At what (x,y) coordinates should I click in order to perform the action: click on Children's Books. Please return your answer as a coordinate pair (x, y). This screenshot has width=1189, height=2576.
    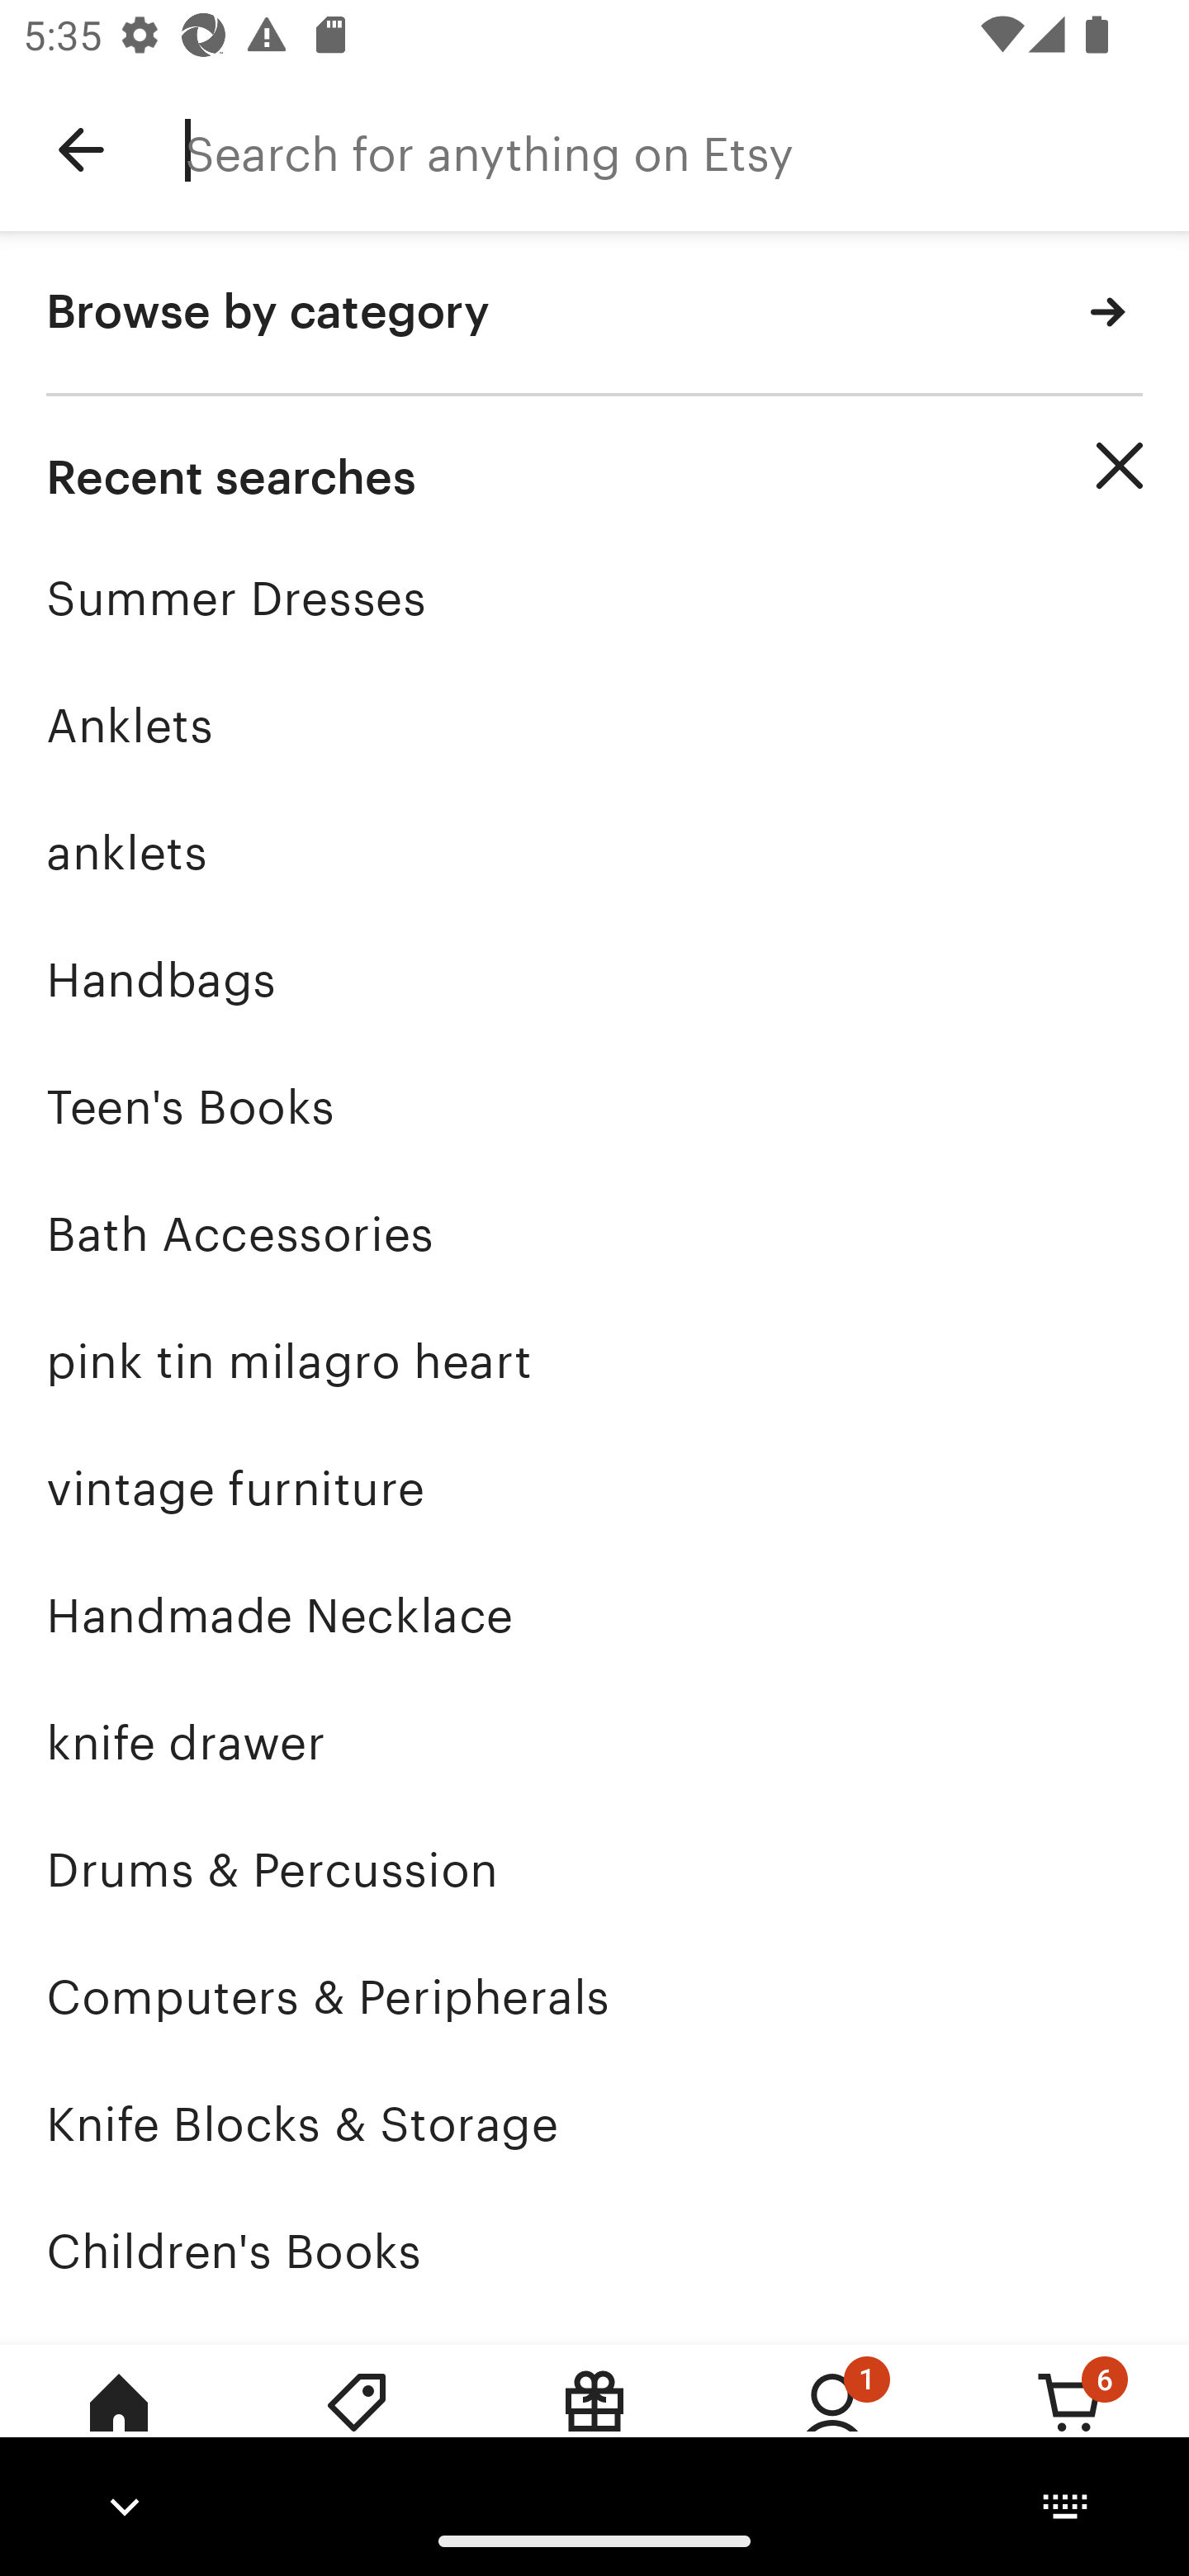
    Looking at the image, I should click on (594, 2251).